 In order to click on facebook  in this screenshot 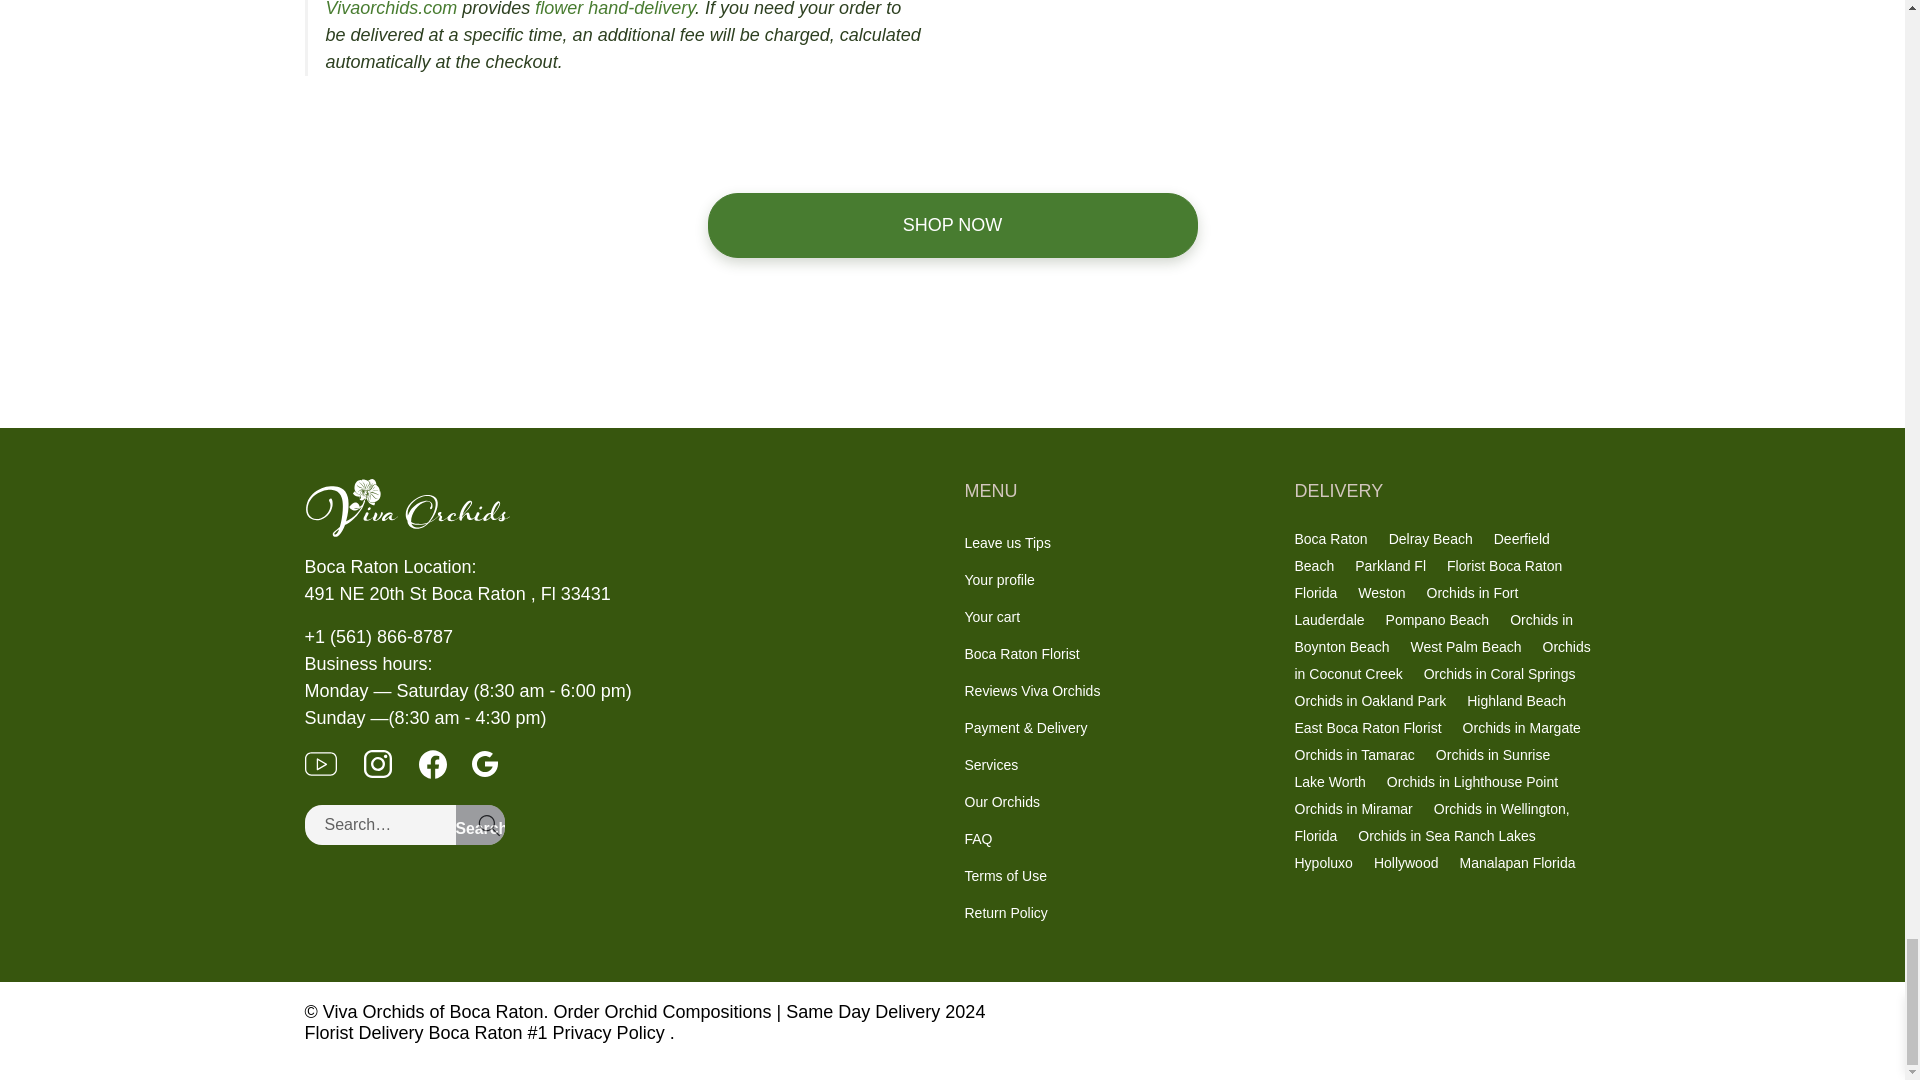, I will do `click(445, 762)`.